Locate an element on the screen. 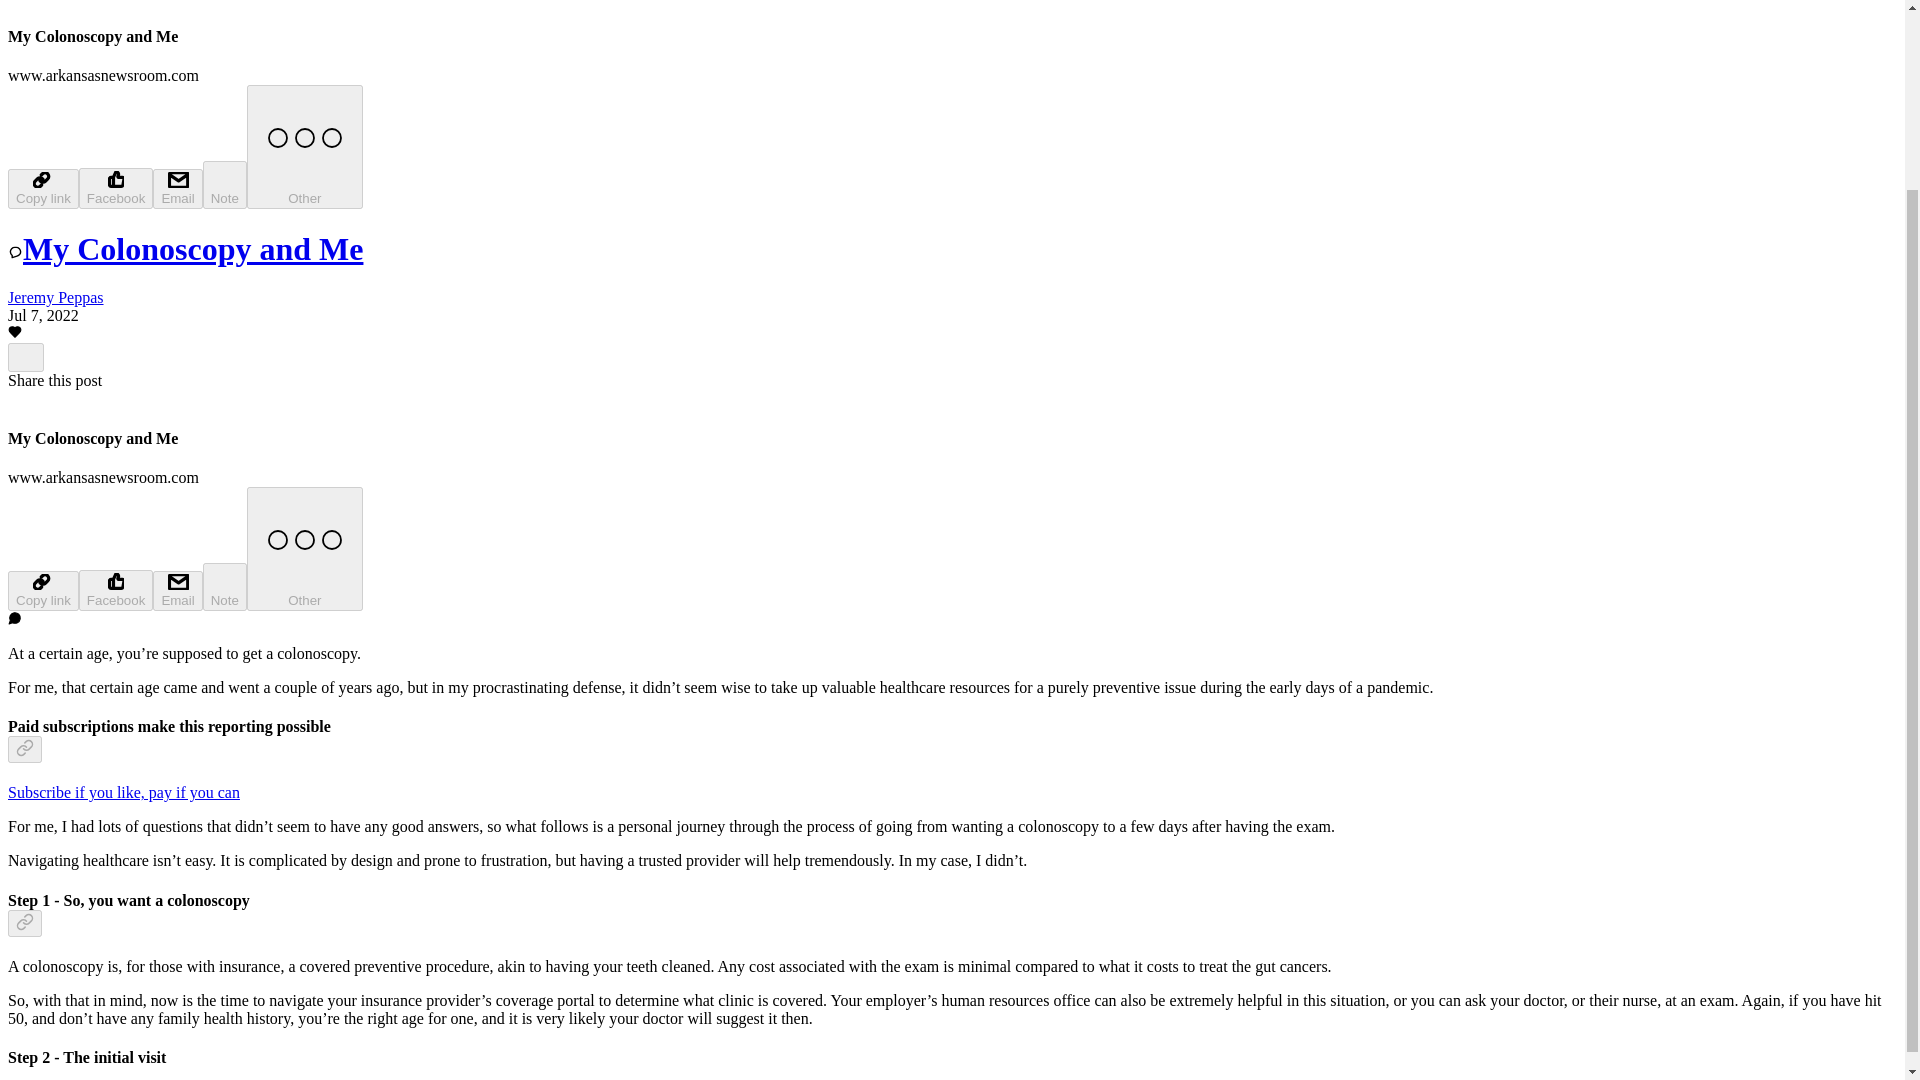  Jeremy Peppas is located at coordinates (55, 297).